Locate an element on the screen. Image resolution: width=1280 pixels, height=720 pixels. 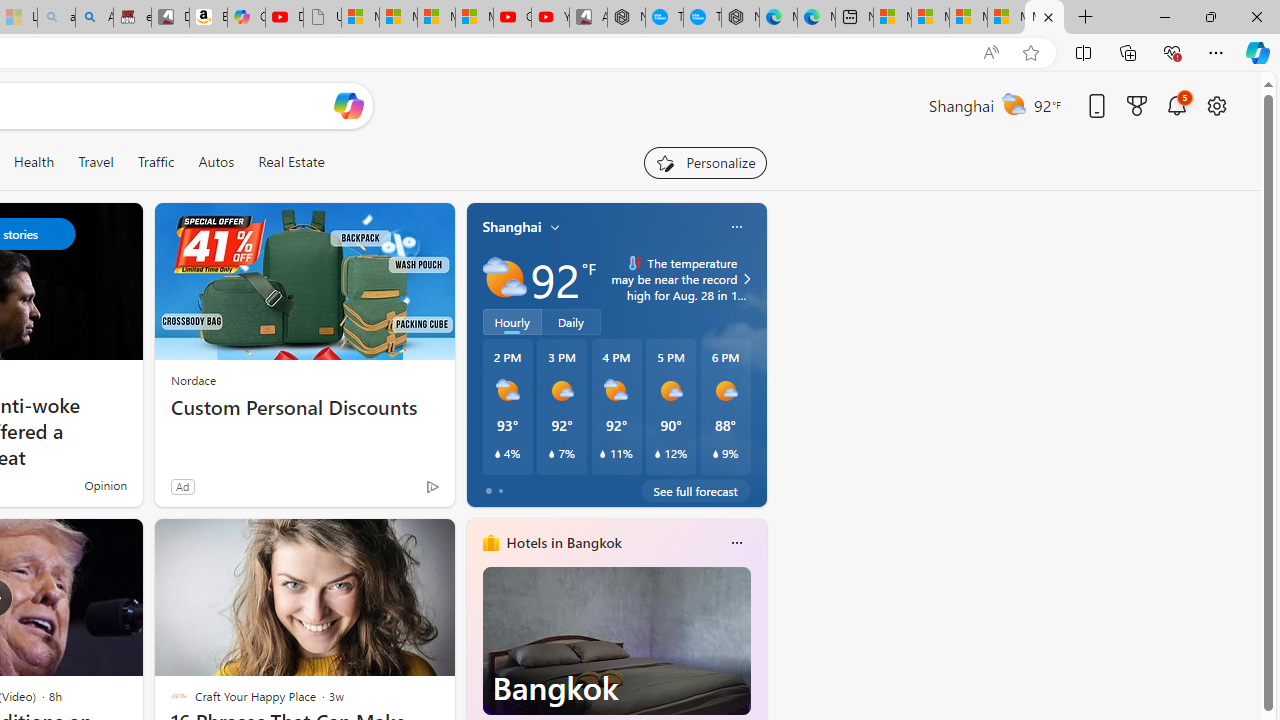
New Tab is located at coordinates (1086, 18).